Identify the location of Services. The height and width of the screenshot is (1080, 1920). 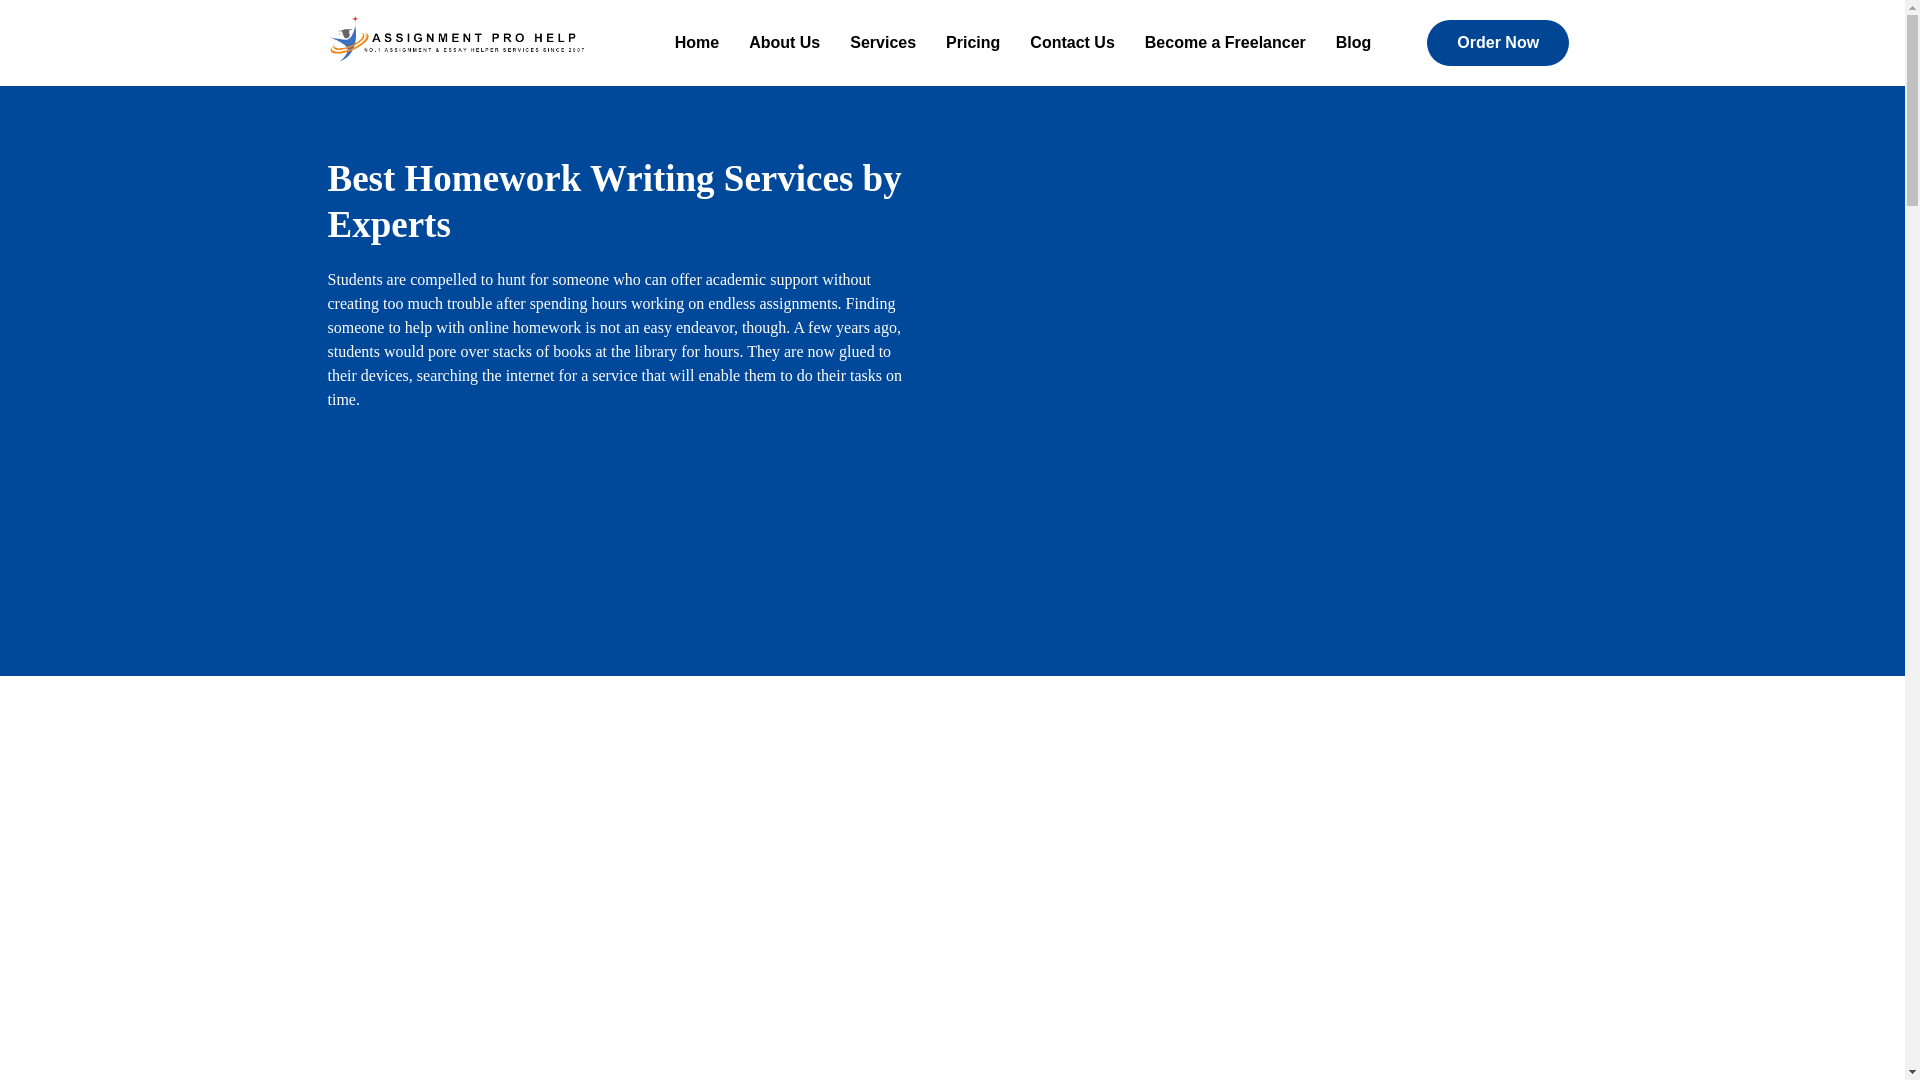
(883, 42).